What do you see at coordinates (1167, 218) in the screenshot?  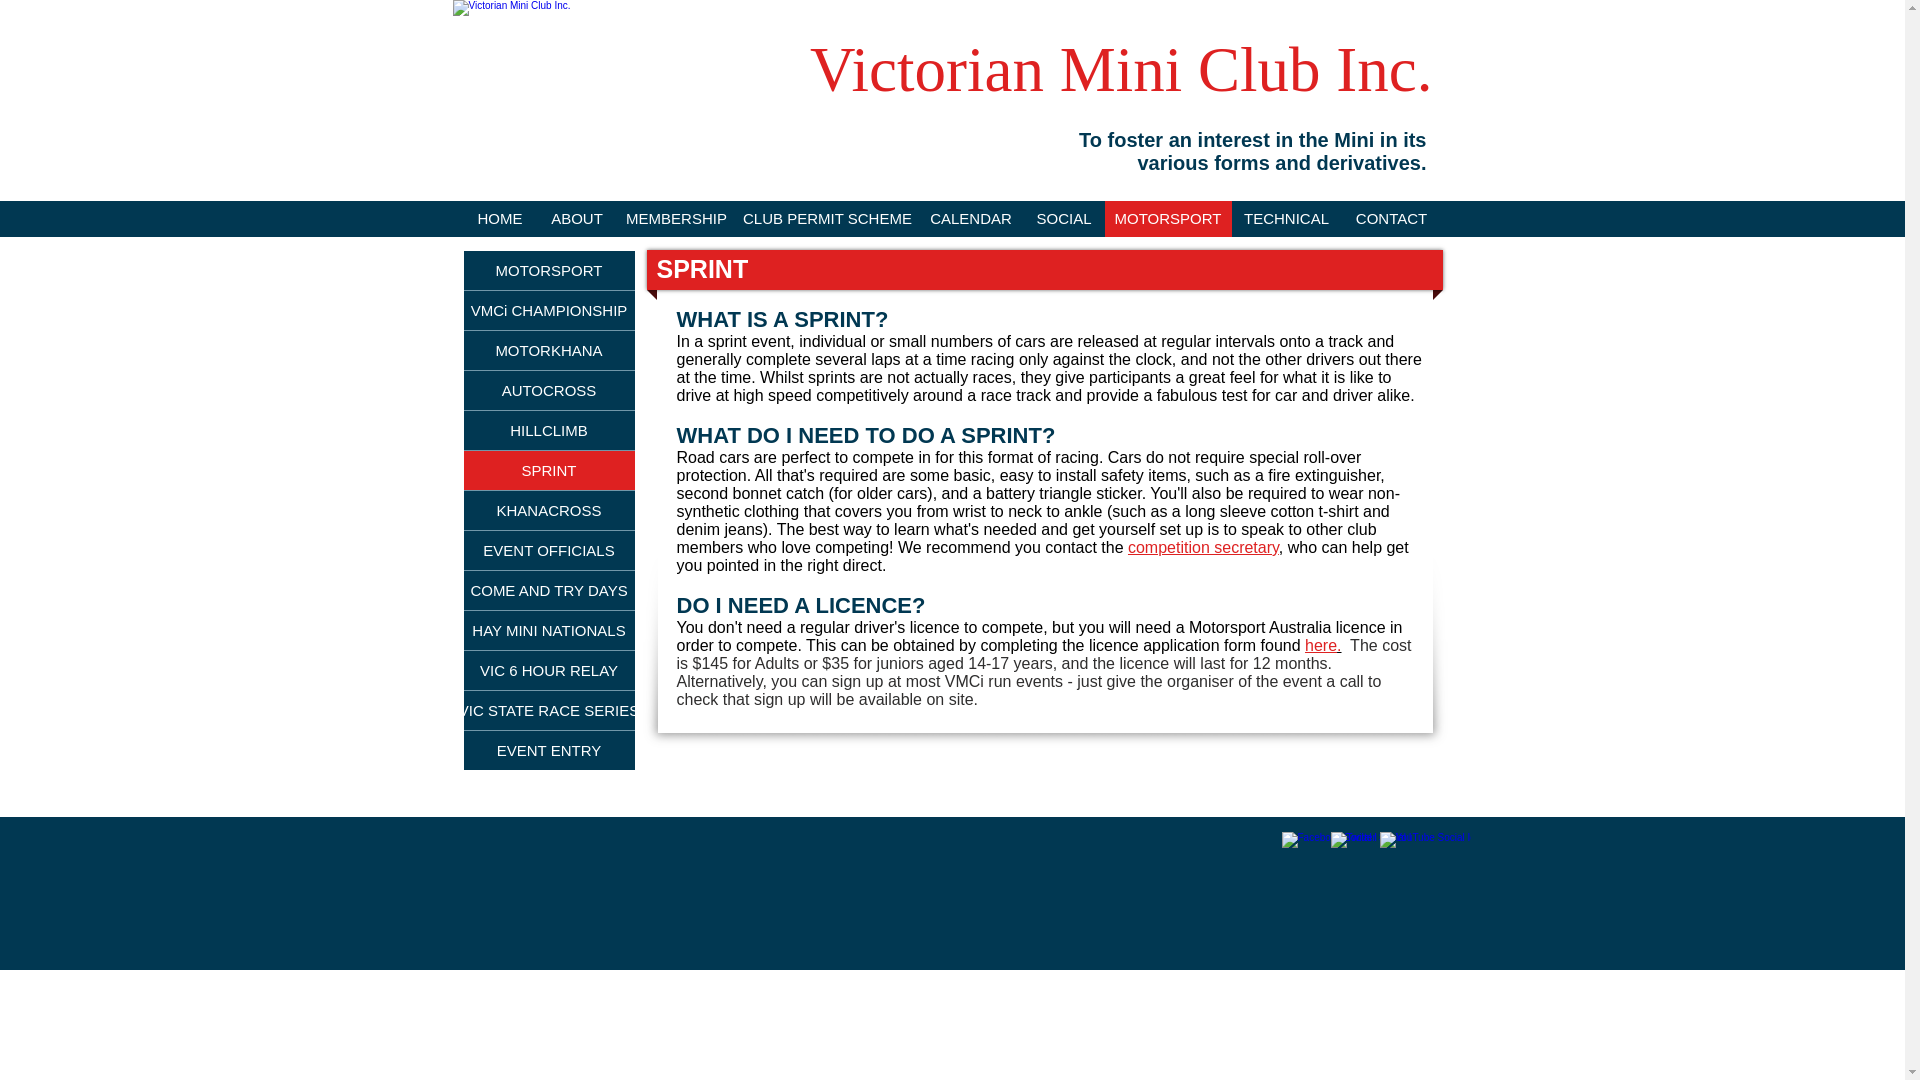 I see `MOTORSPORT` at bounding box center [1167, 218].